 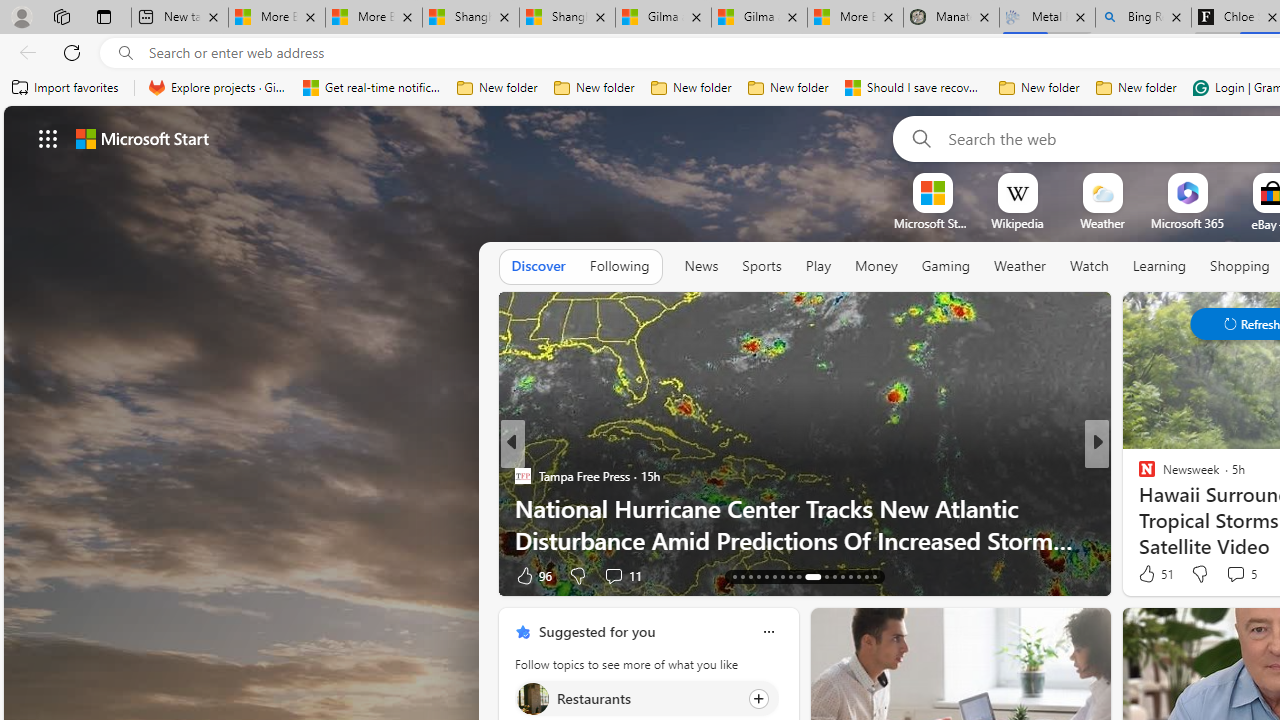 I want to click on Daily Caller, so click(x=1138, y=476).